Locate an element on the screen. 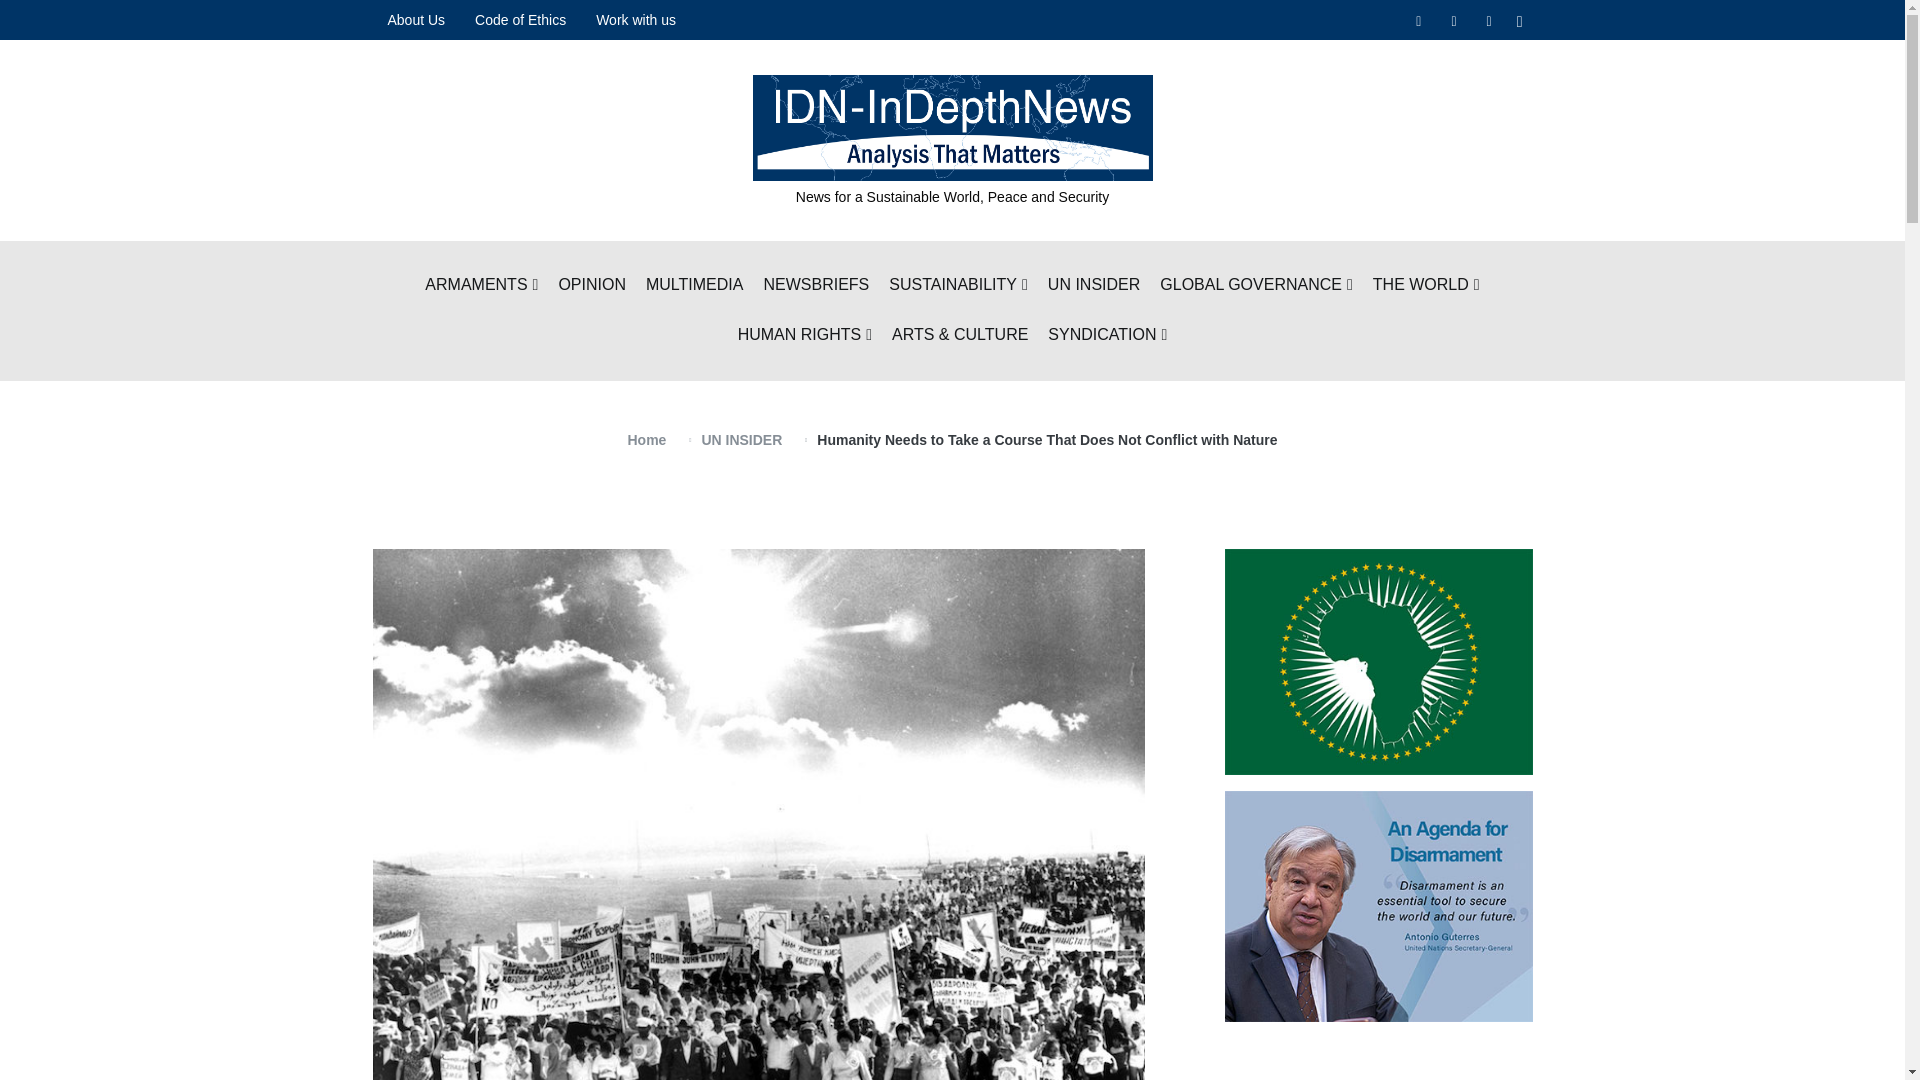 The width and height of the screenshot is (1920, 1080). GLOBAL GOVERNANCE is located at coordinates (1256, 286).